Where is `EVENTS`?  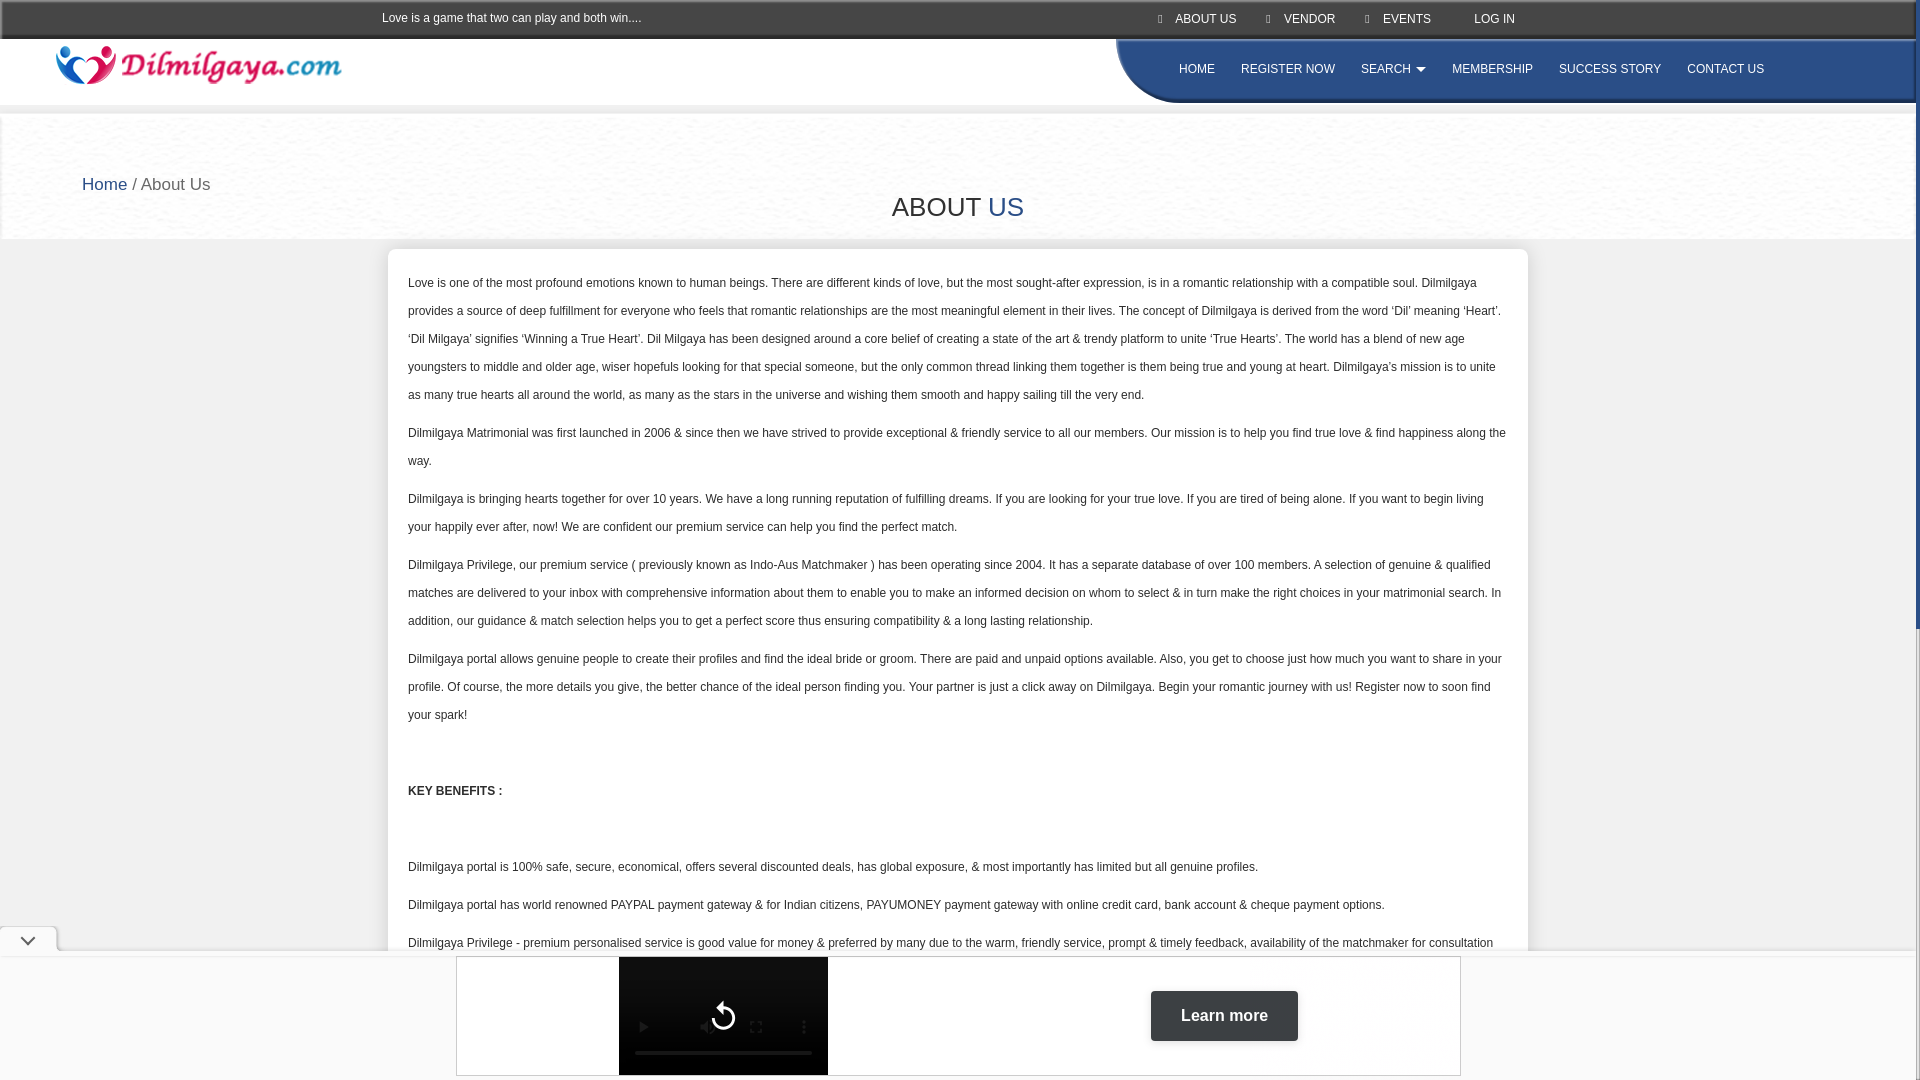 EVENTS is located at coordinates (1398, 18).